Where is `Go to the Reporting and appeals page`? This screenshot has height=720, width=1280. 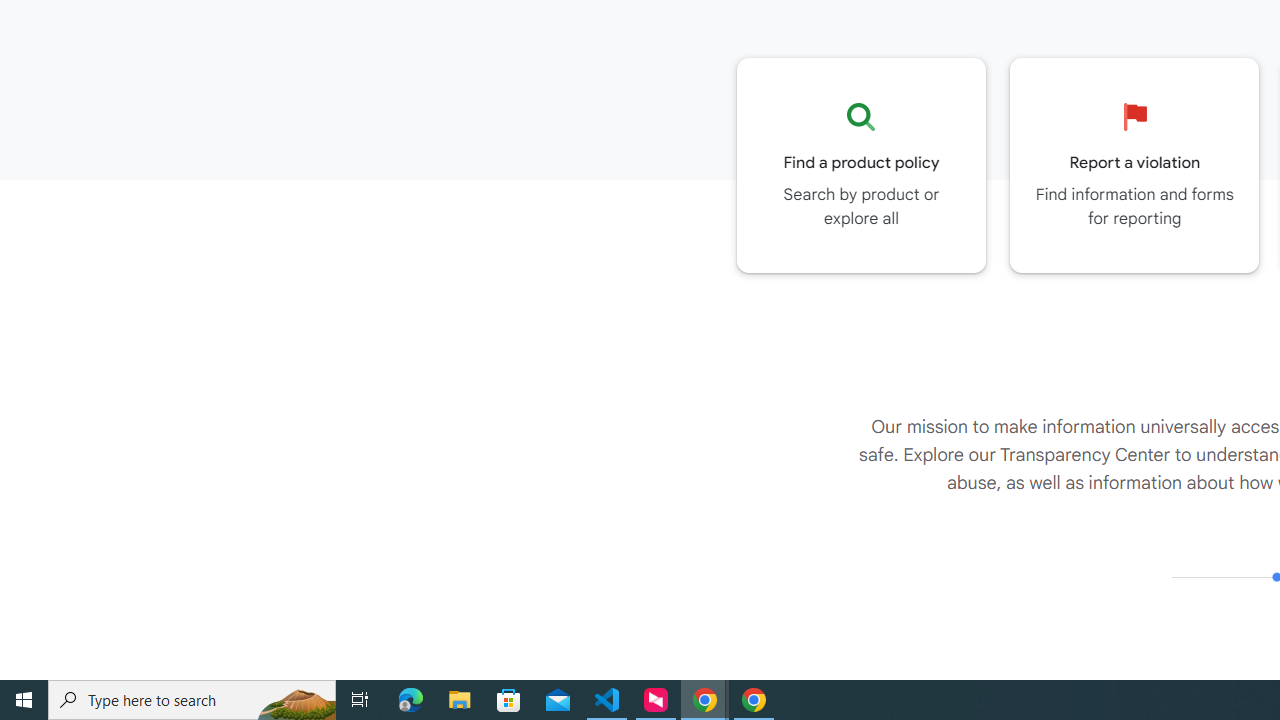 Go to the Reporting and appeals page is located at coordinates (1134, 165).